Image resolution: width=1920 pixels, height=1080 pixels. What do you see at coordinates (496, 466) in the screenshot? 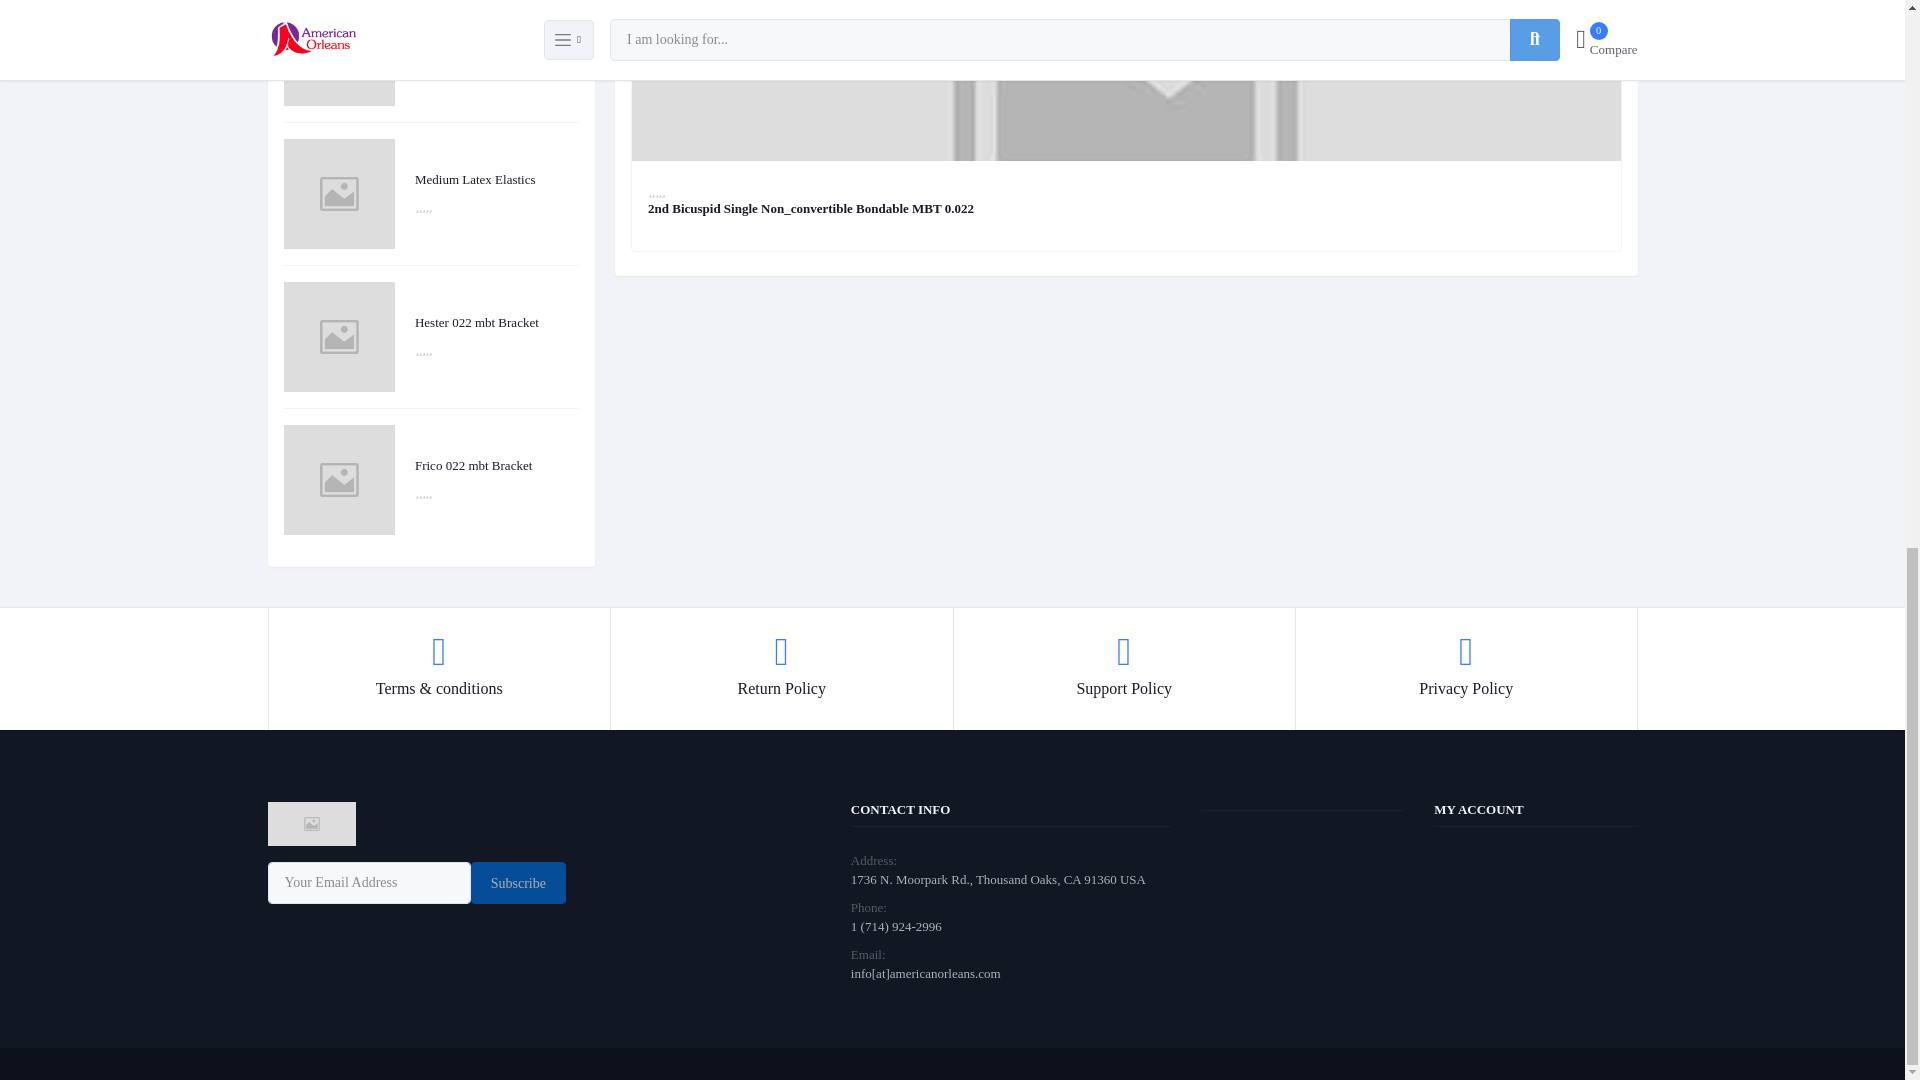
I see `Frico 022 mbt Bracket` at bounding box center [496, 466].